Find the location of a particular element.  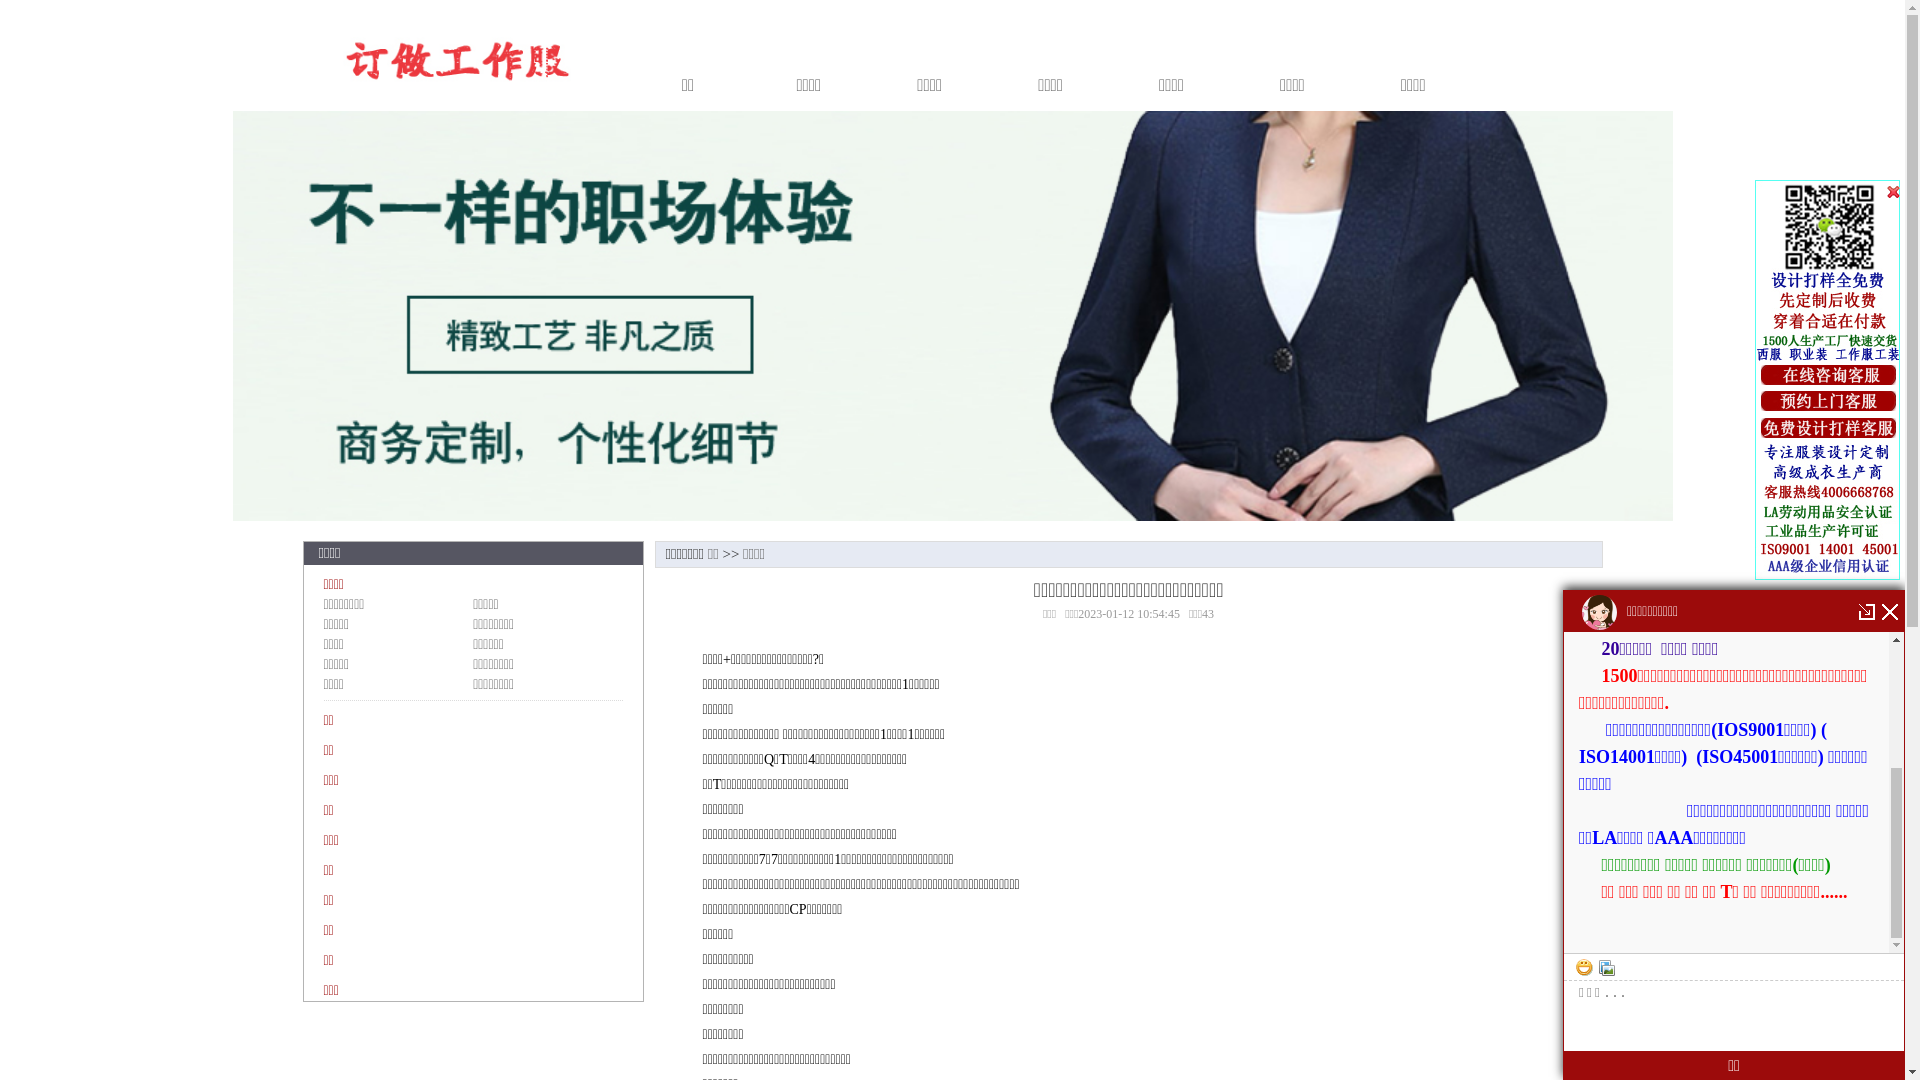

  is located at coordinates (1828, 374).